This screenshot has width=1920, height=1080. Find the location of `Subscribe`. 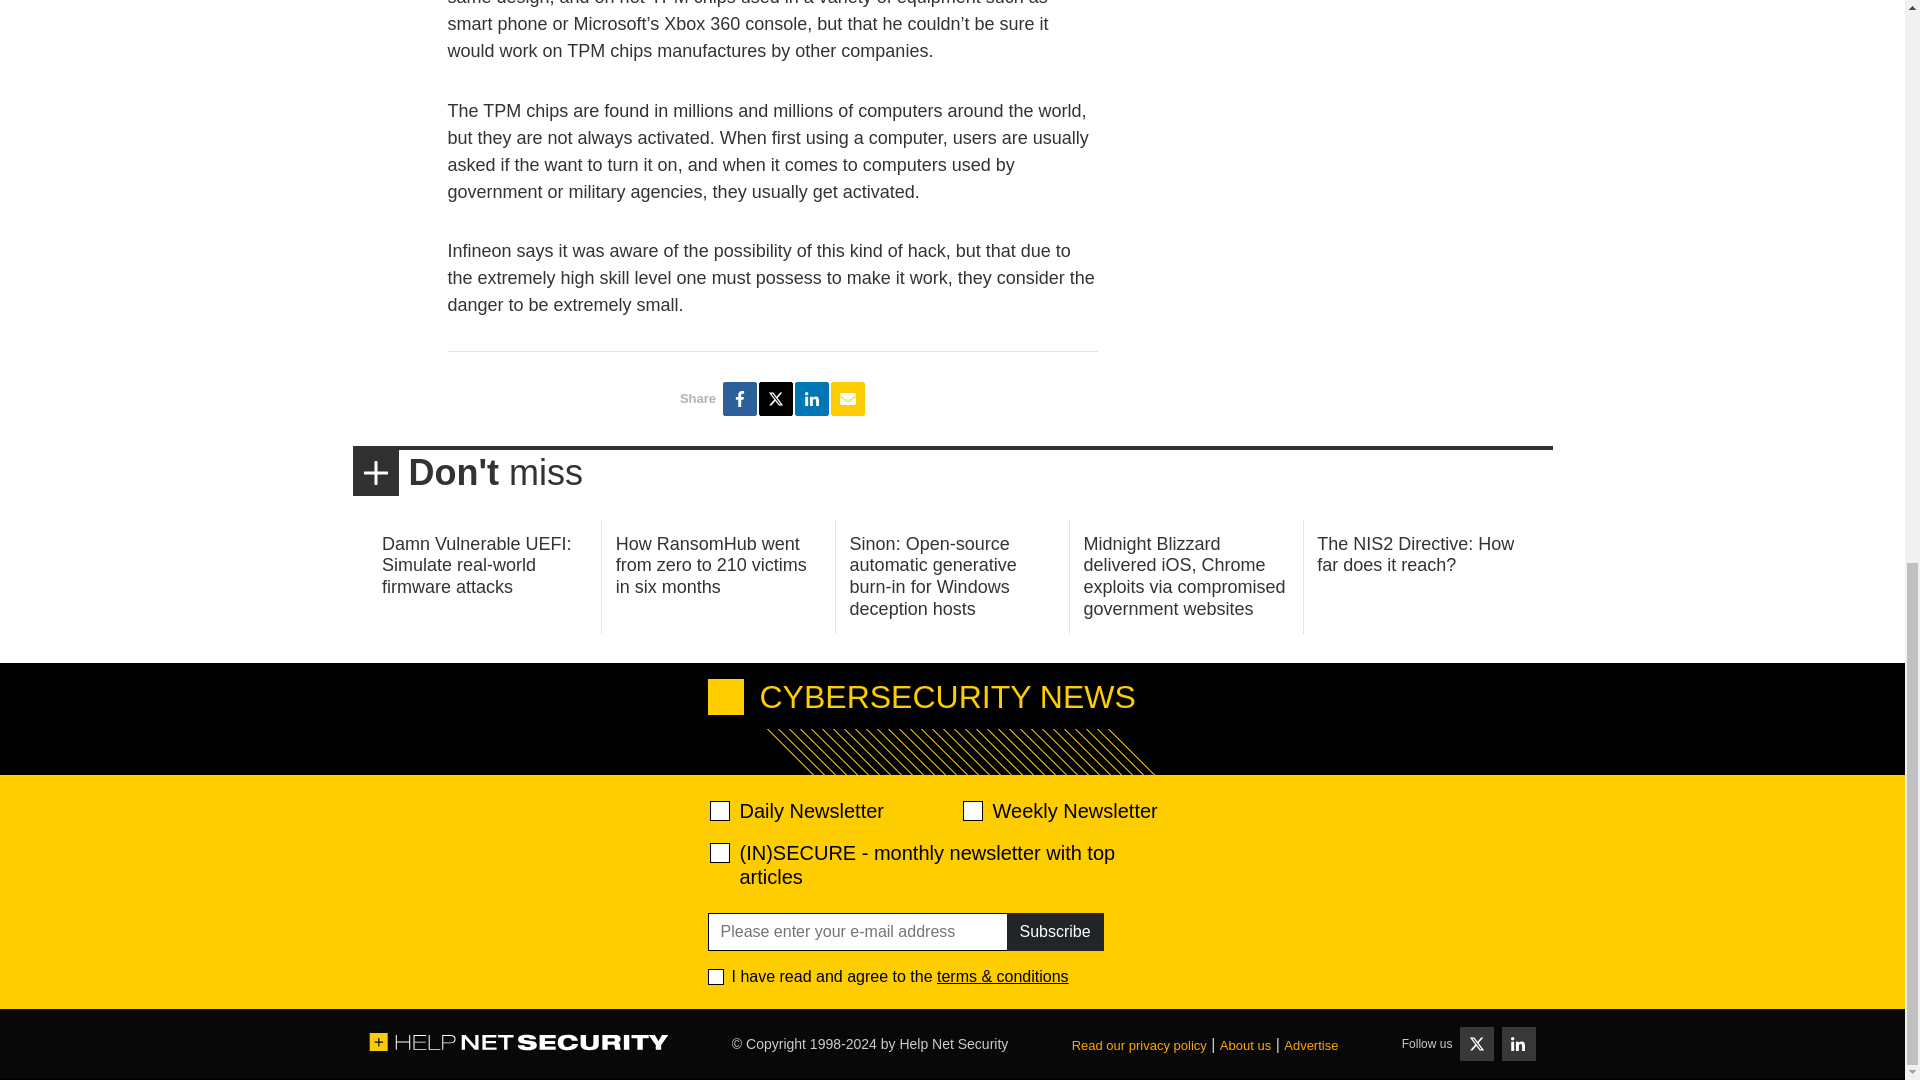

Subscribe is located at coordinates (1054, 932).